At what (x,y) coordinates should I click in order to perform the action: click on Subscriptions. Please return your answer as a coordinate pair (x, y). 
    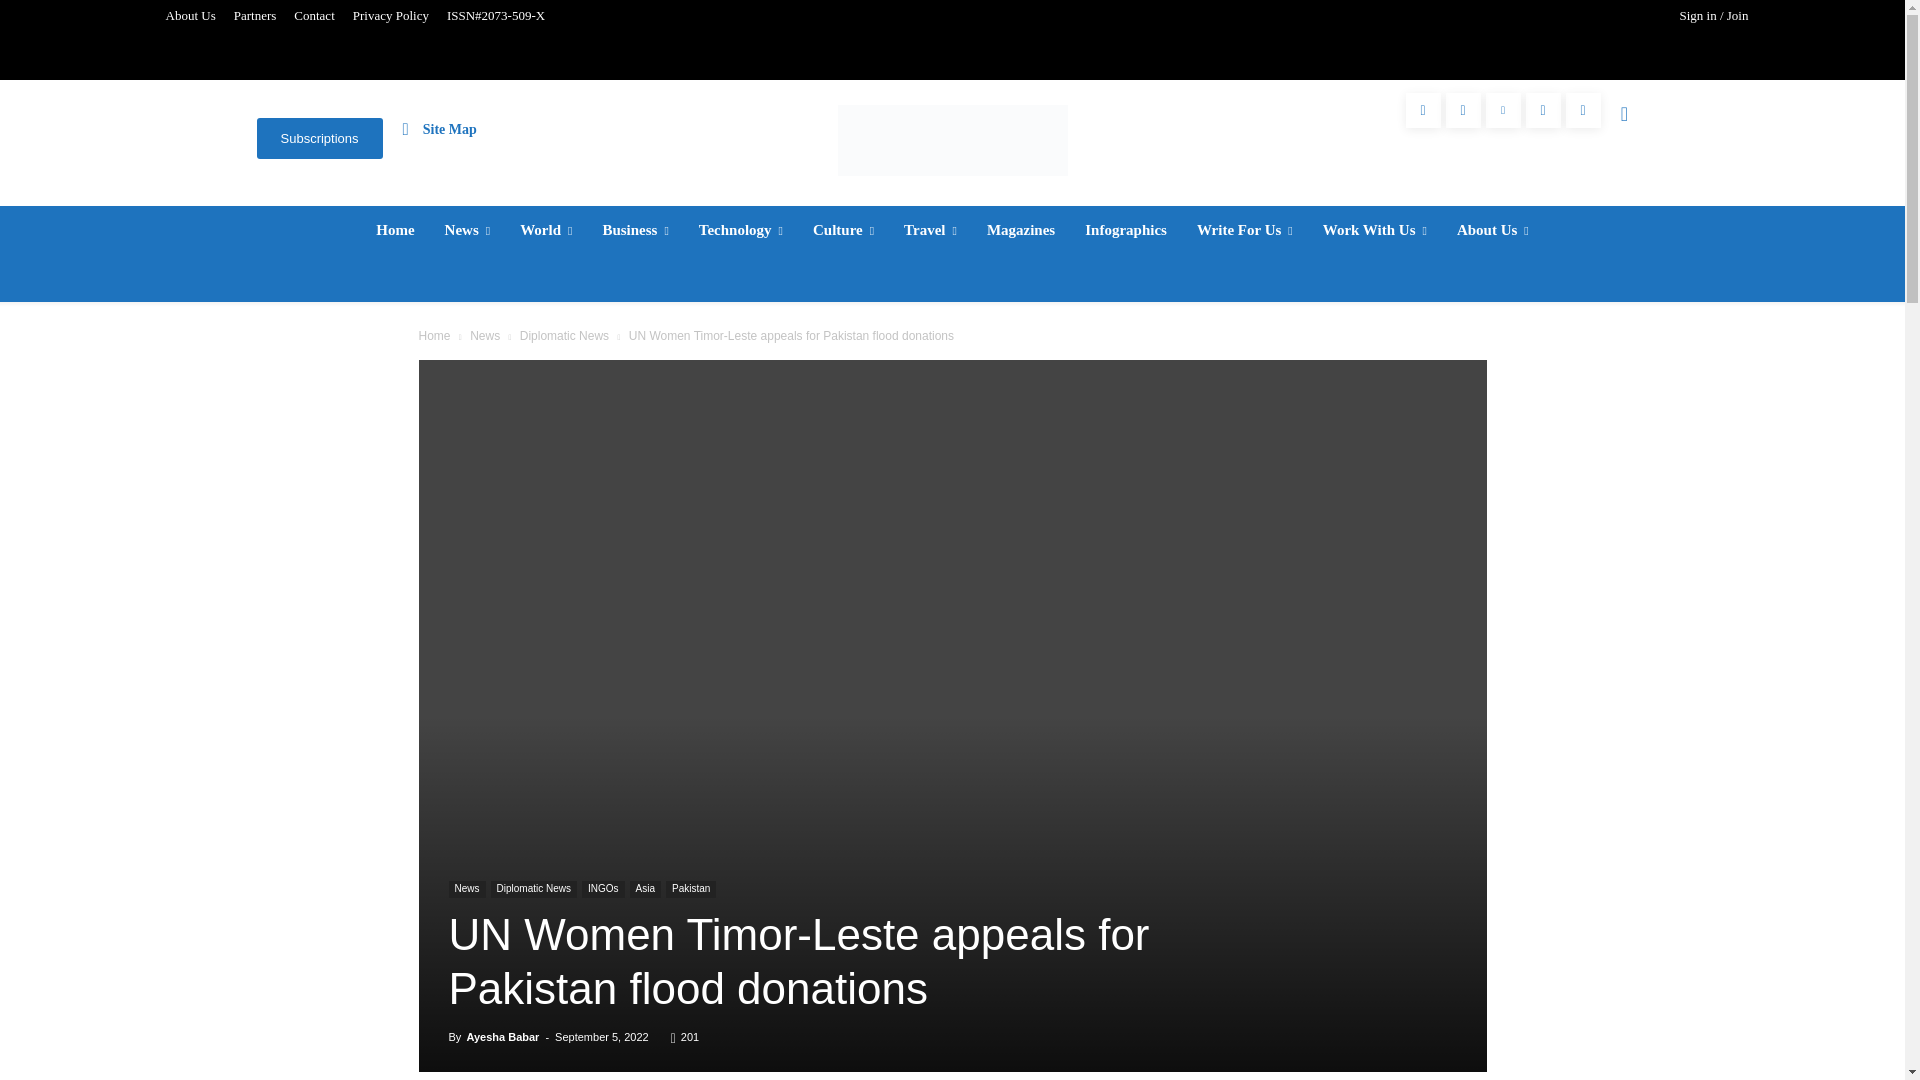
    Looking at the image, I should click on (318, 138).